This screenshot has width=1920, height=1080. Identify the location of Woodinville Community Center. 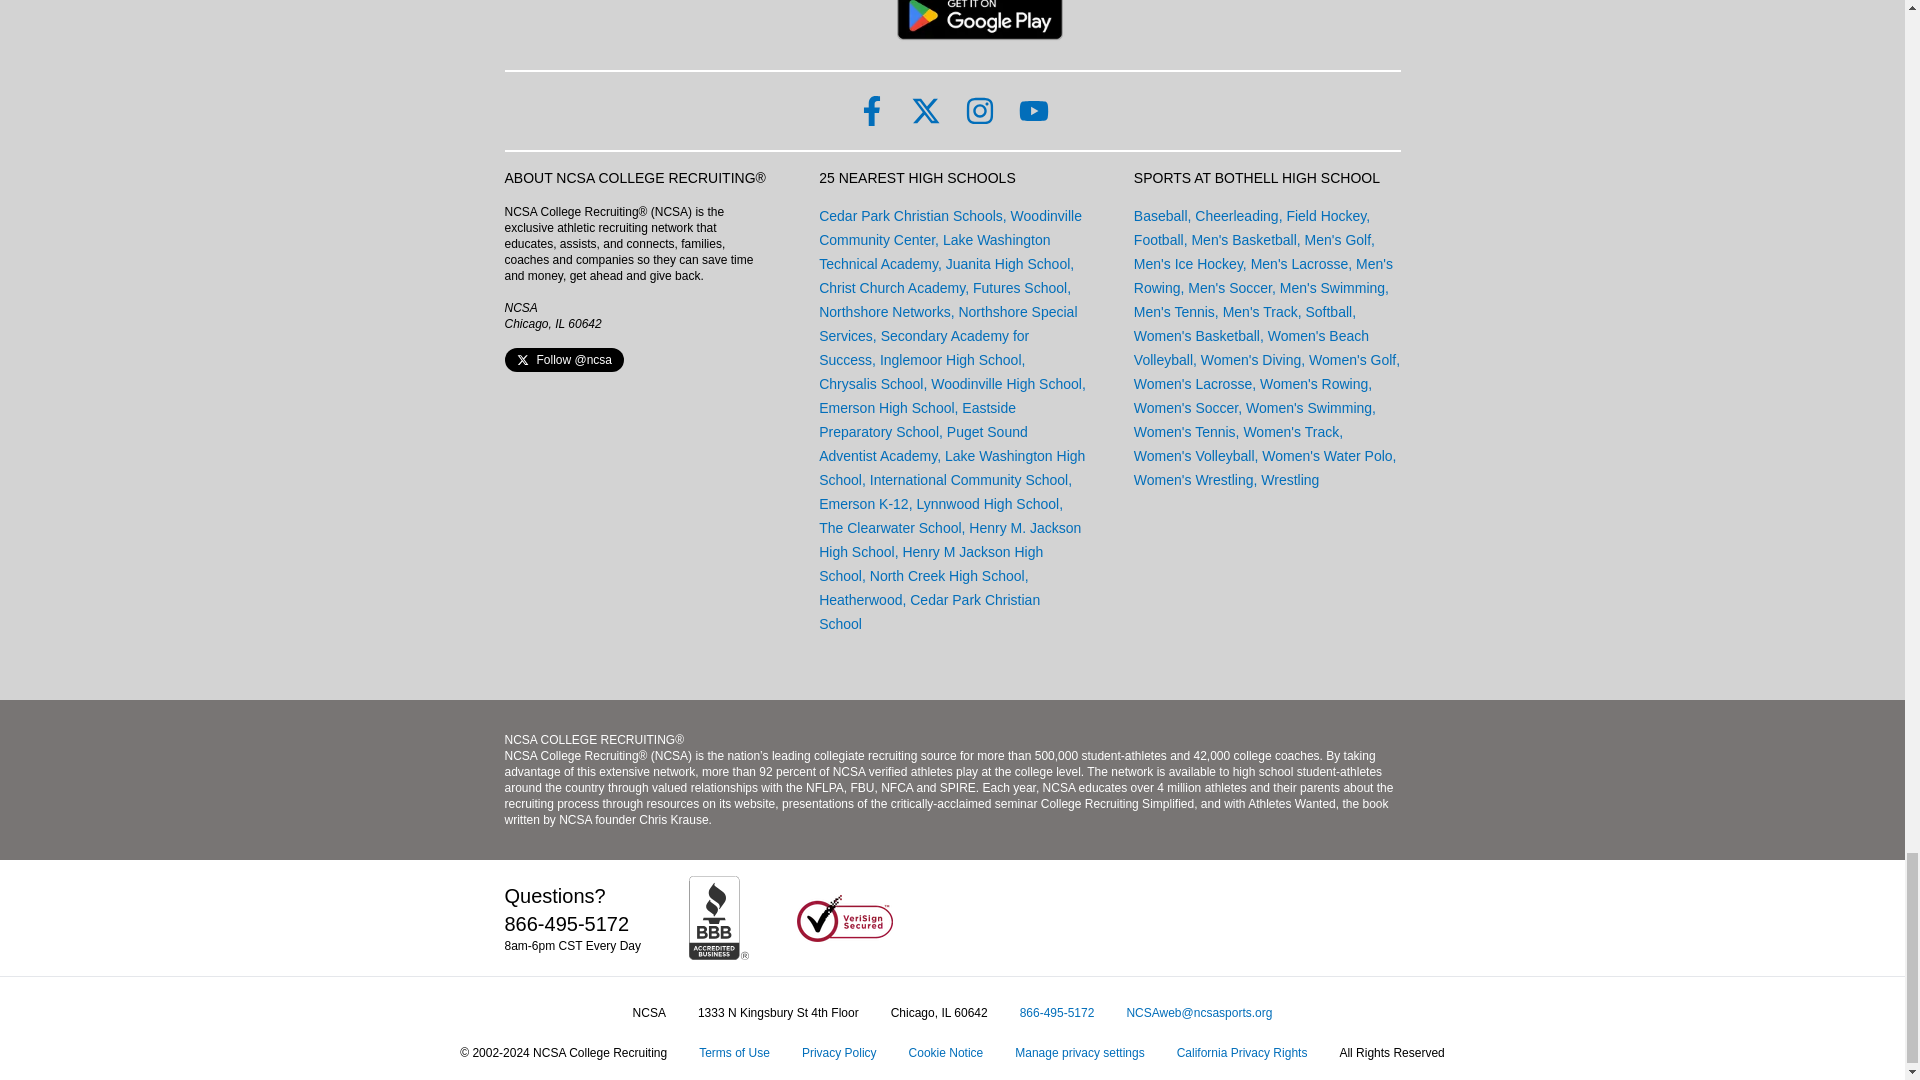
(950, 228).